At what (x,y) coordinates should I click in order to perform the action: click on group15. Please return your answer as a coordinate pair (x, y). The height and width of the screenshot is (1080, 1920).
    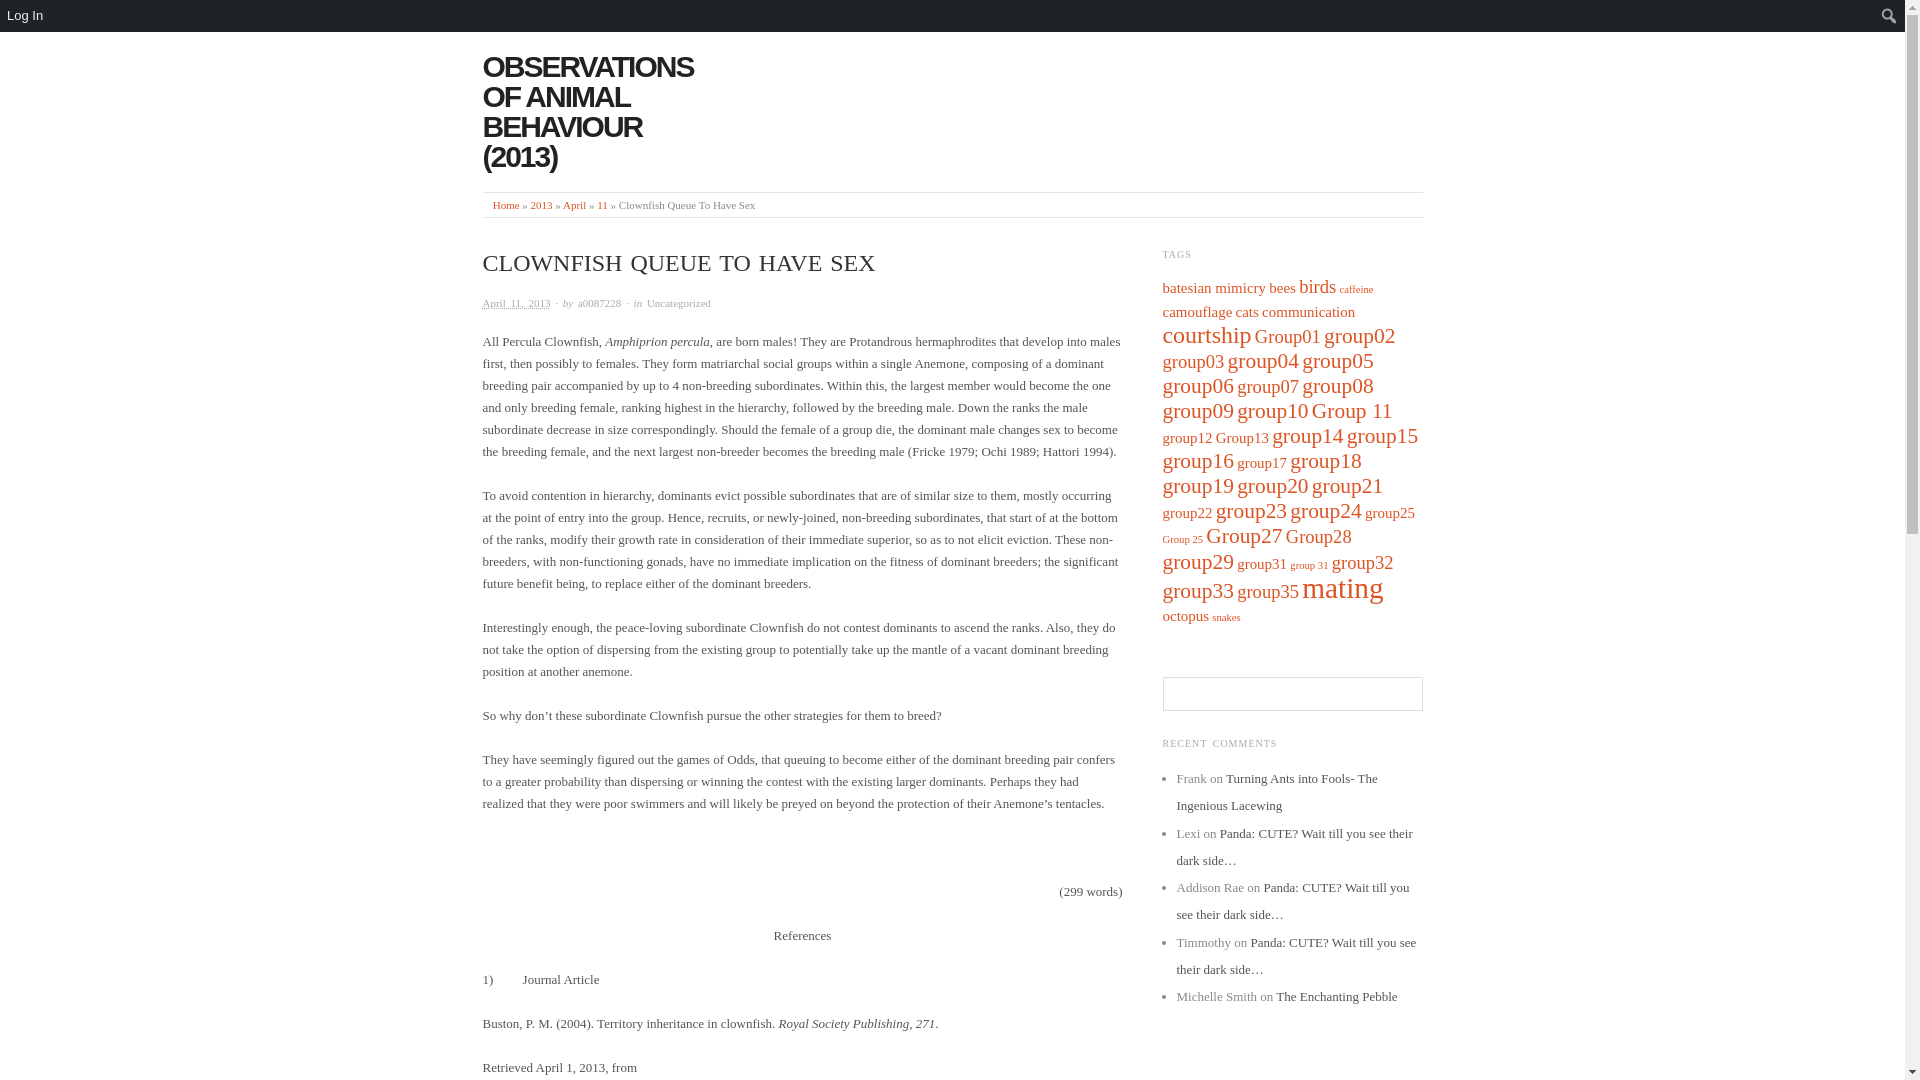
    Looking at the image, I should click on (1382, 436).